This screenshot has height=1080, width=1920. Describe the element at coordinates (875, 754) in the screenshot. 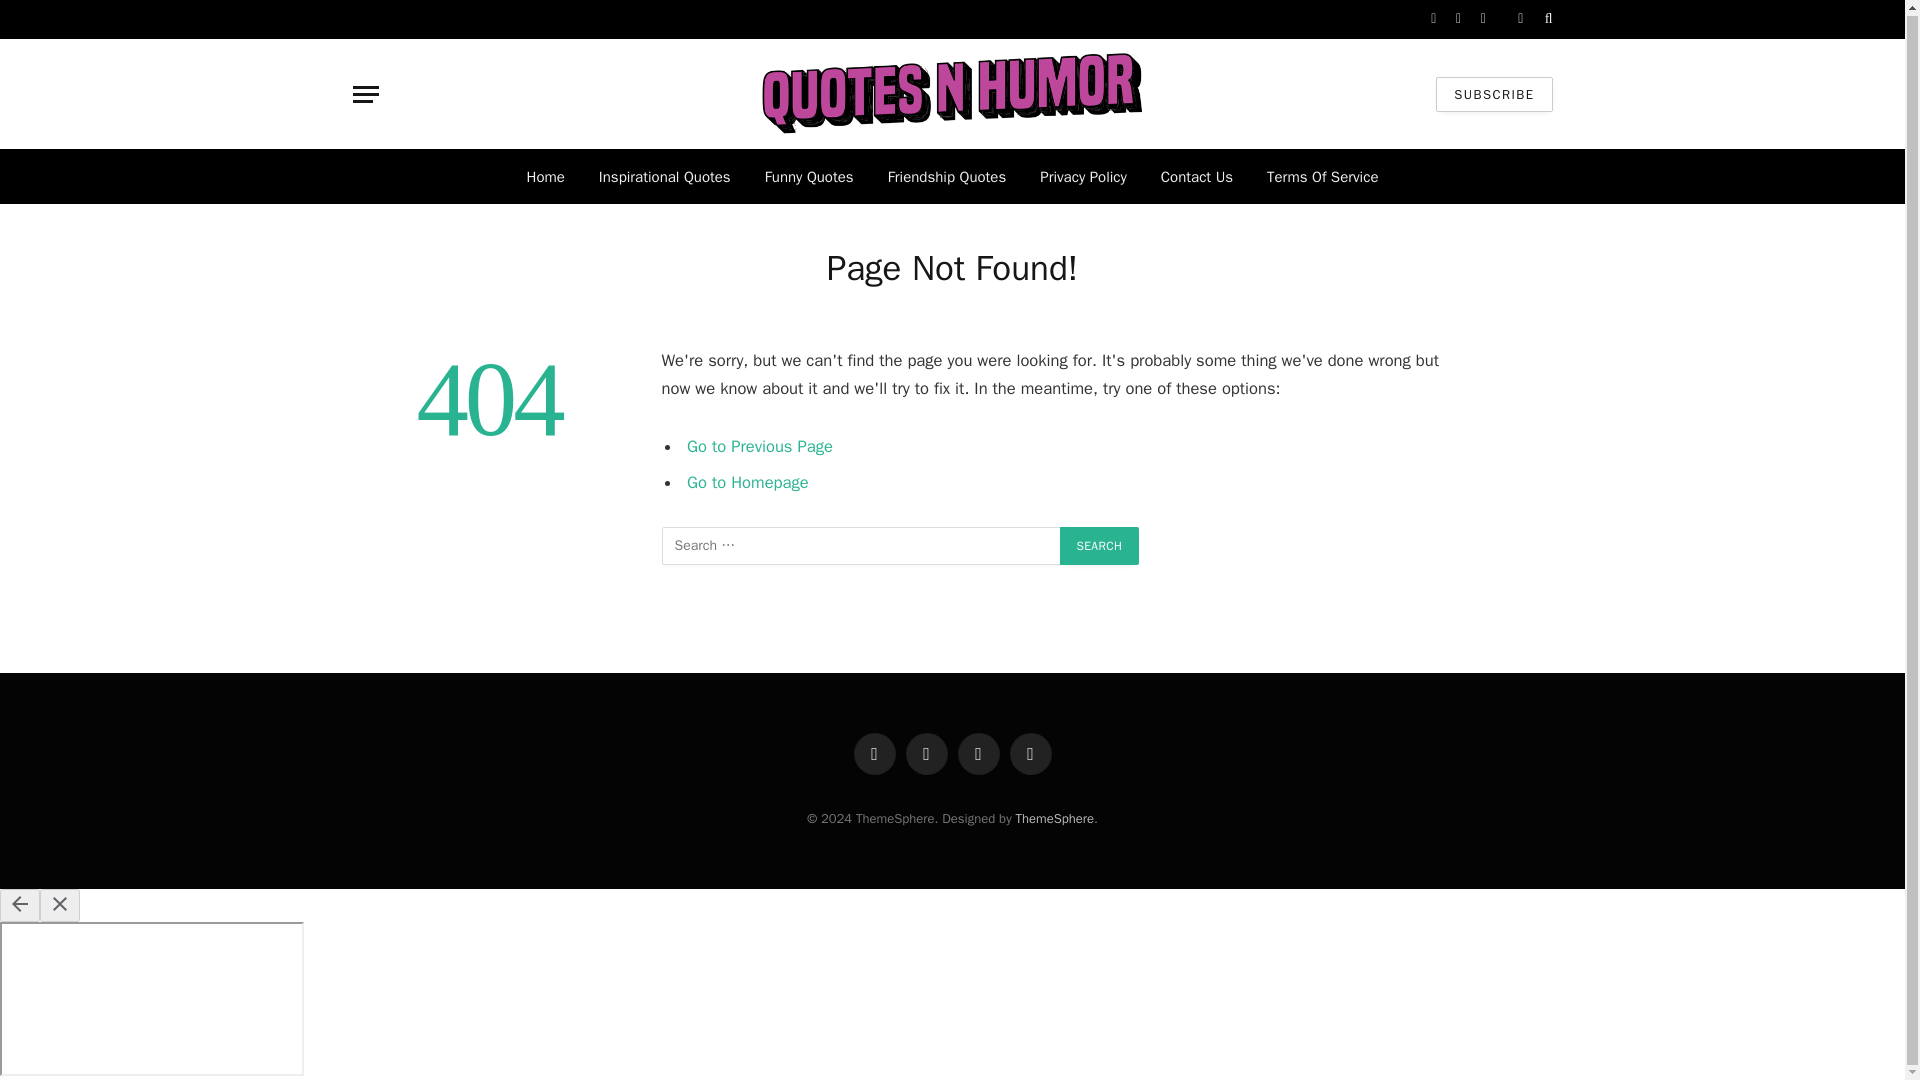

I see `Facebook` at that location.